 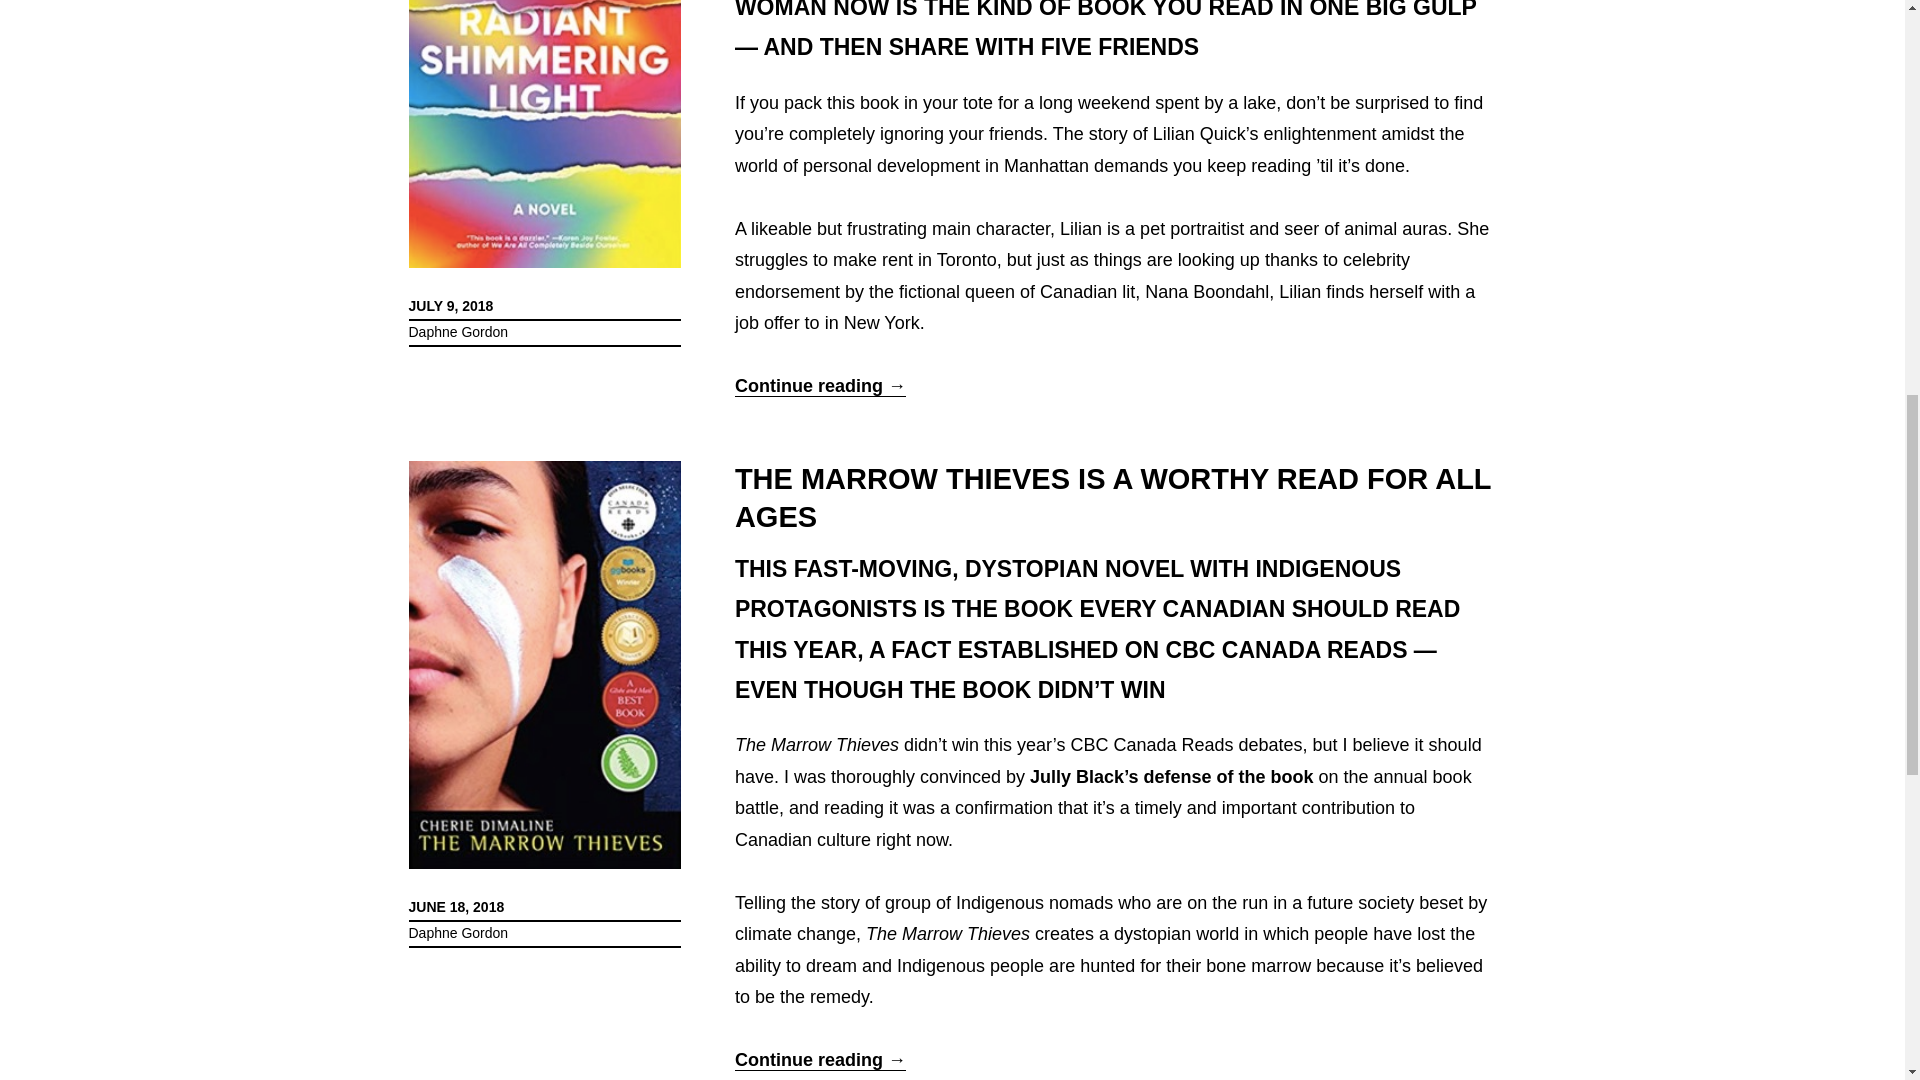 What do you see at coordinates (458, 332) in the screenshot?
I see `Daphne Gordon` at bounding box center [458, 332].